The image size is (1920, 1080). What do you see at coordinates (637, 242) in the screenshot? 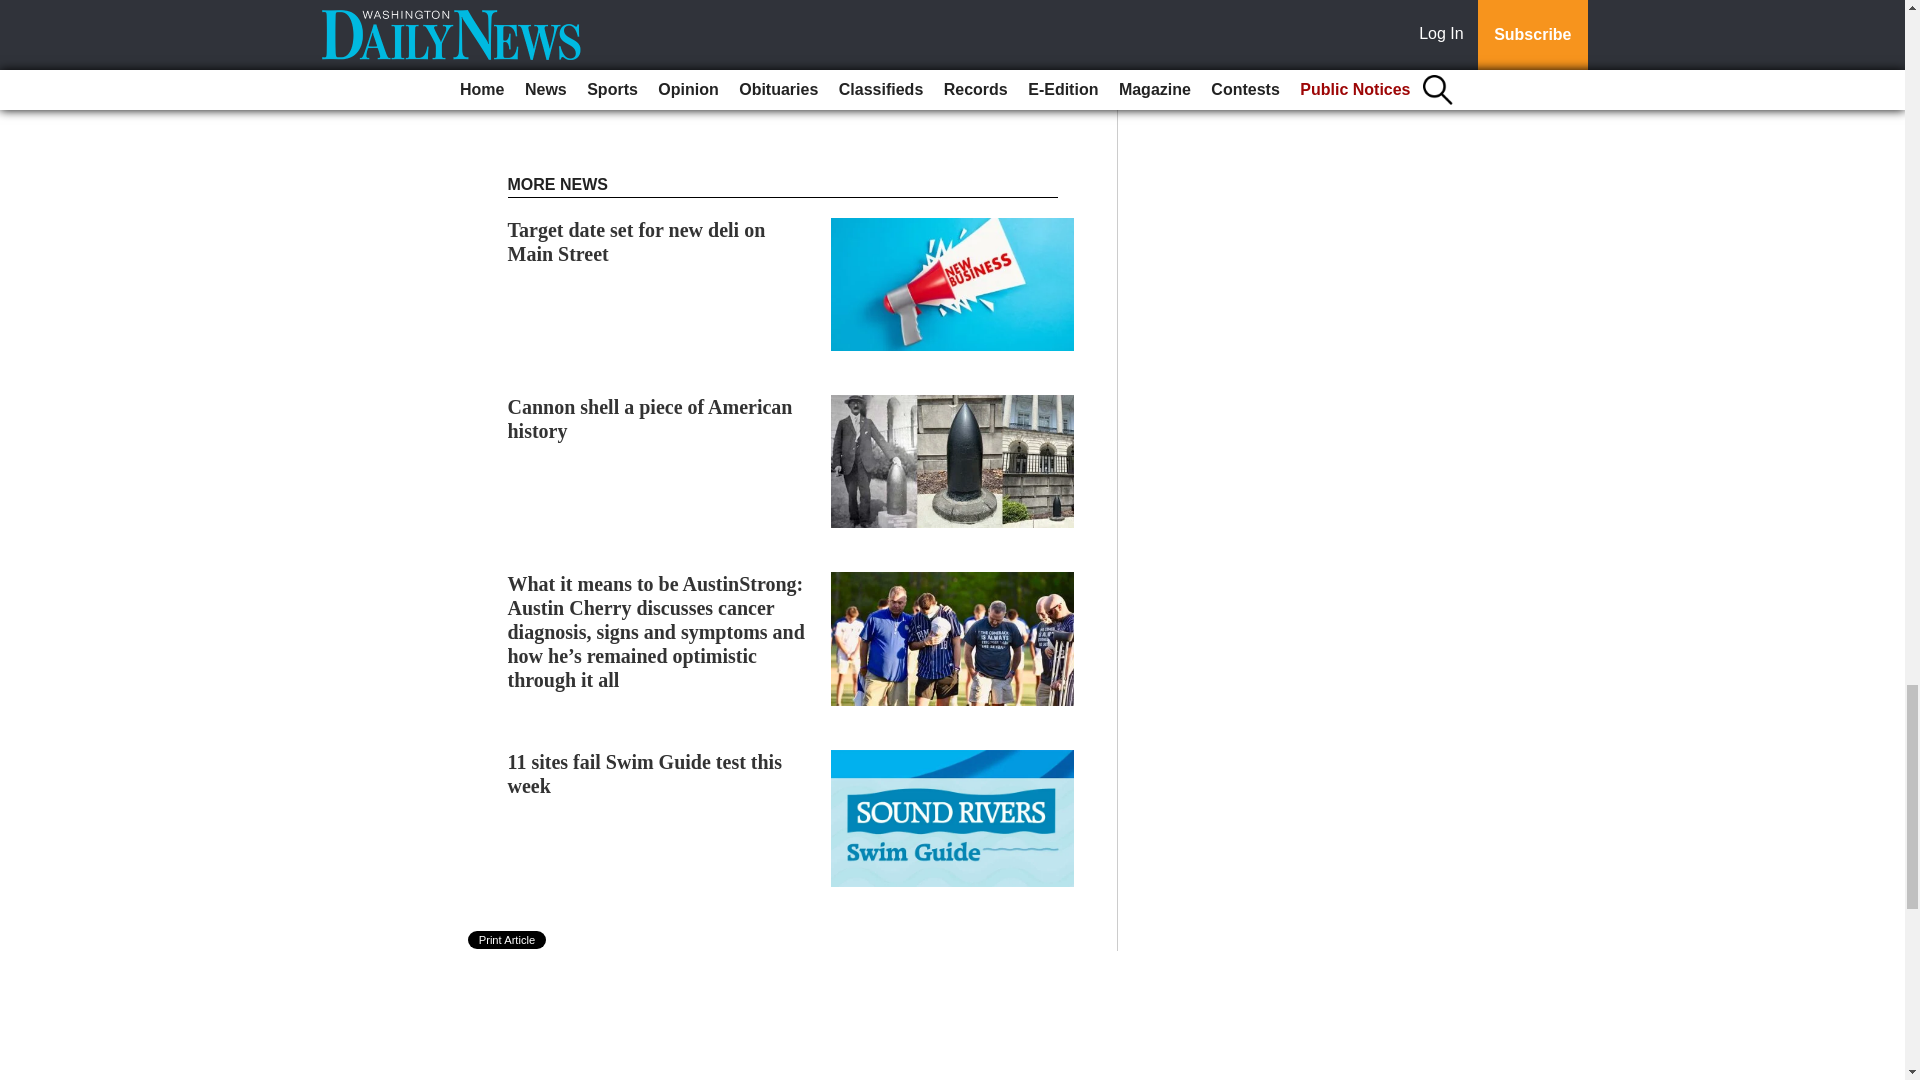
I see `Target date set for new deli on Main Street` at bounding box center [637, 242].